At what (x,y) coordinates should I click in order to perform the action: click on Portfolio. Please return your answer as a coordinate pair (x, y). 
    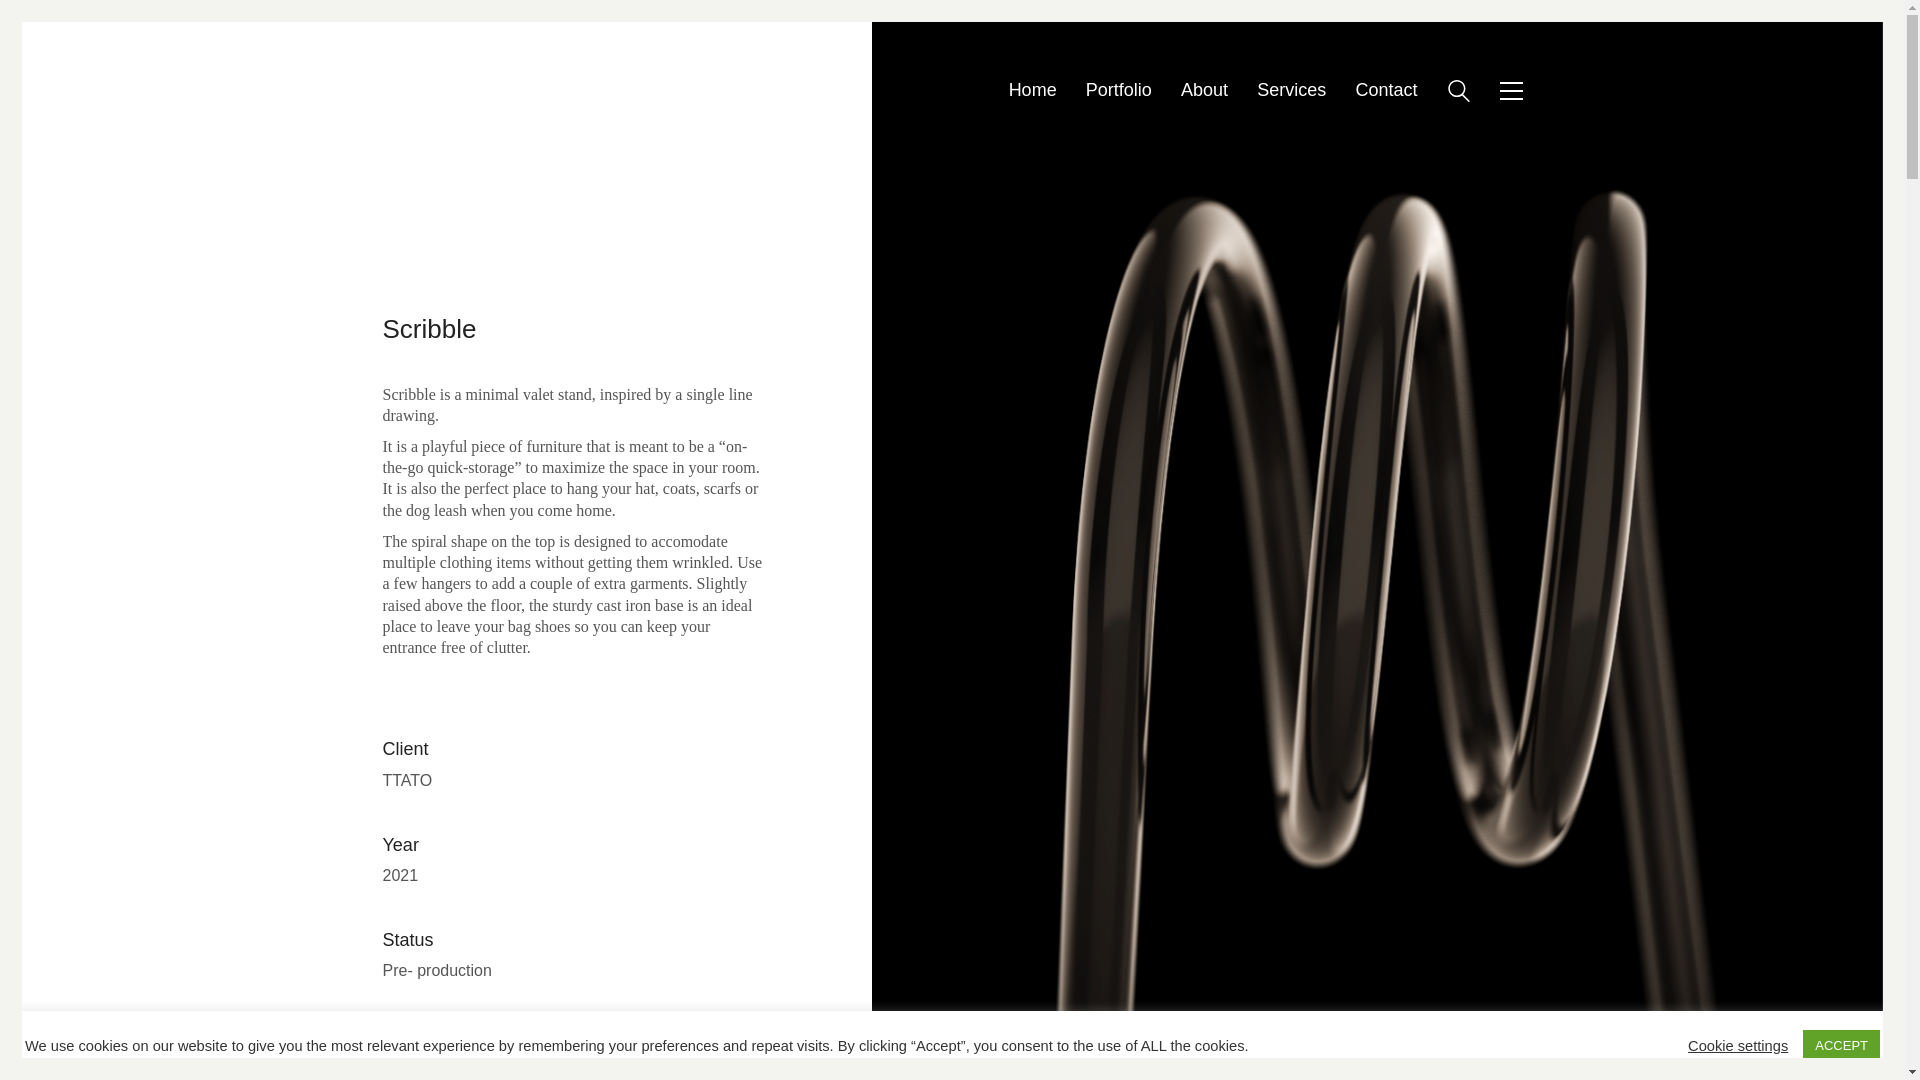
    Looking at the image, I should click on (1119, 90).